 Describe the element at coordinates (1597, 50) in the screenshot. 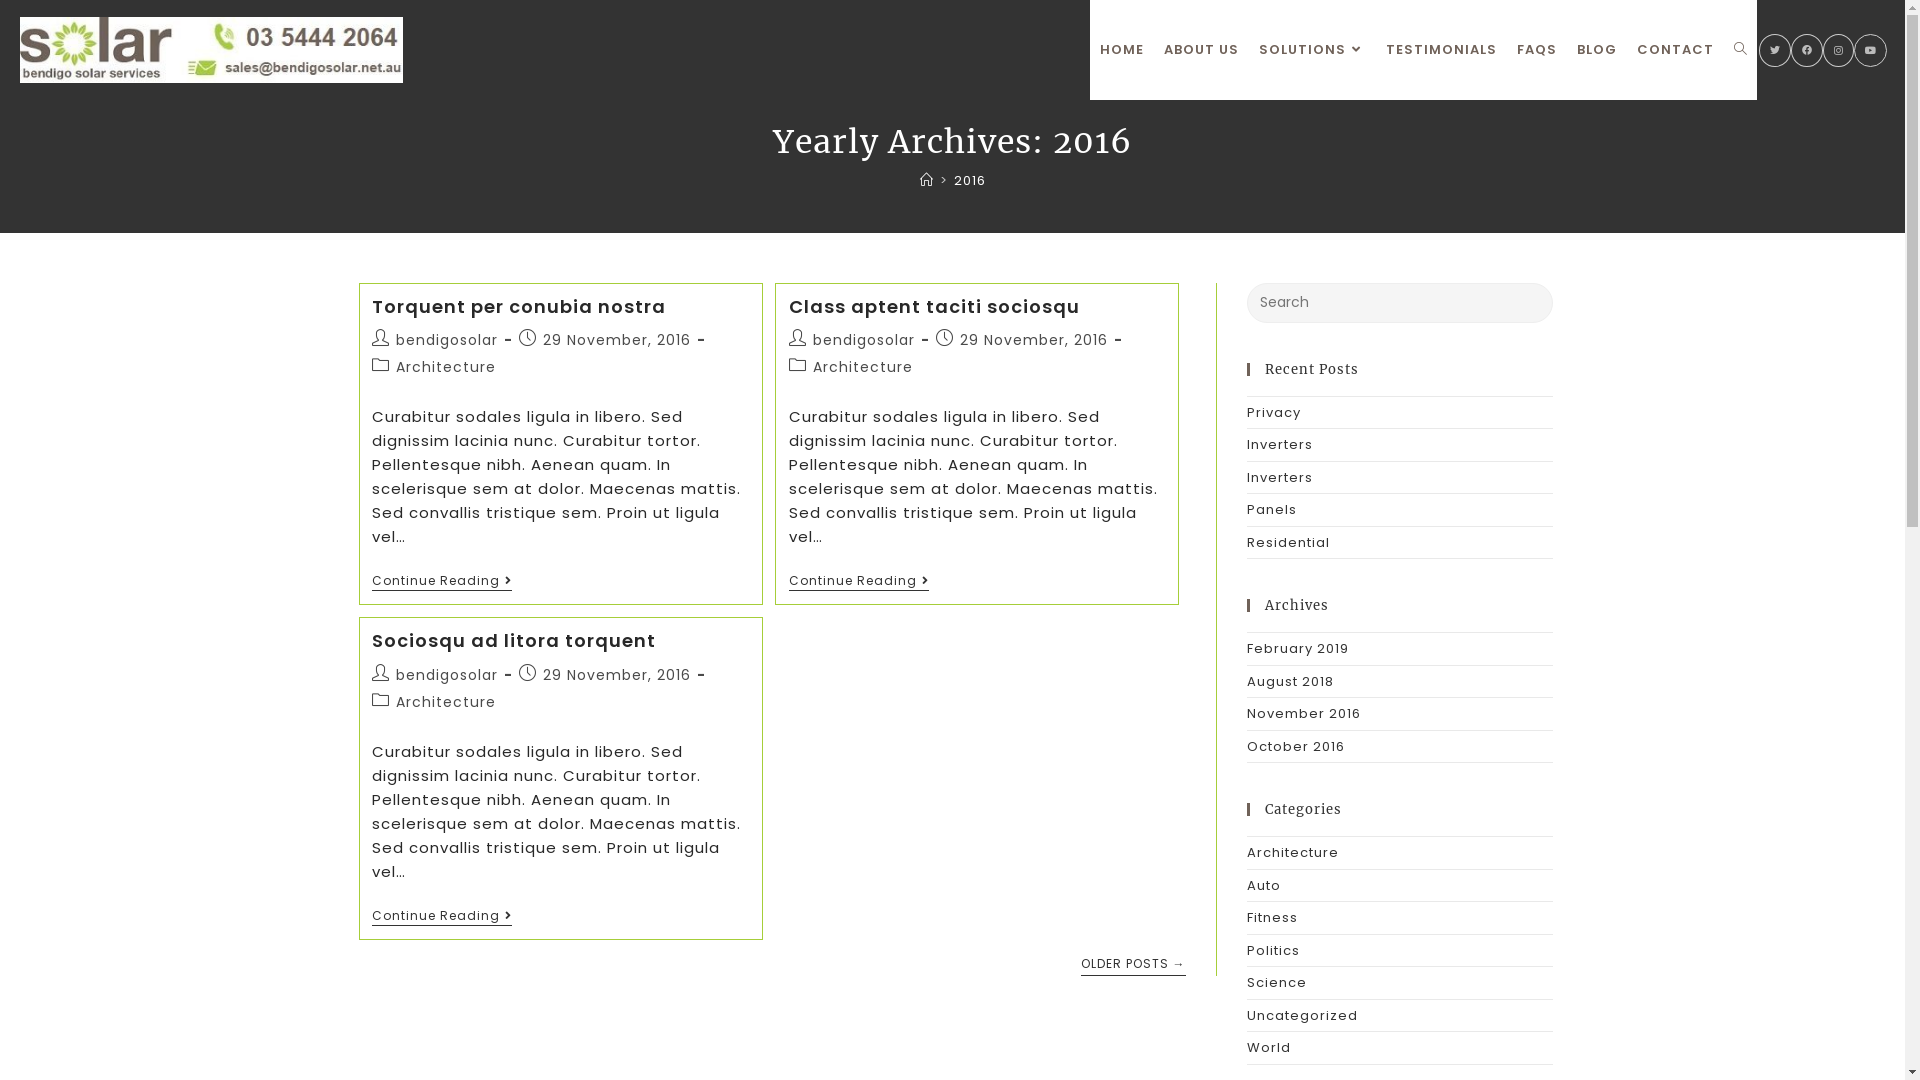

I see `BLOG` at that location.